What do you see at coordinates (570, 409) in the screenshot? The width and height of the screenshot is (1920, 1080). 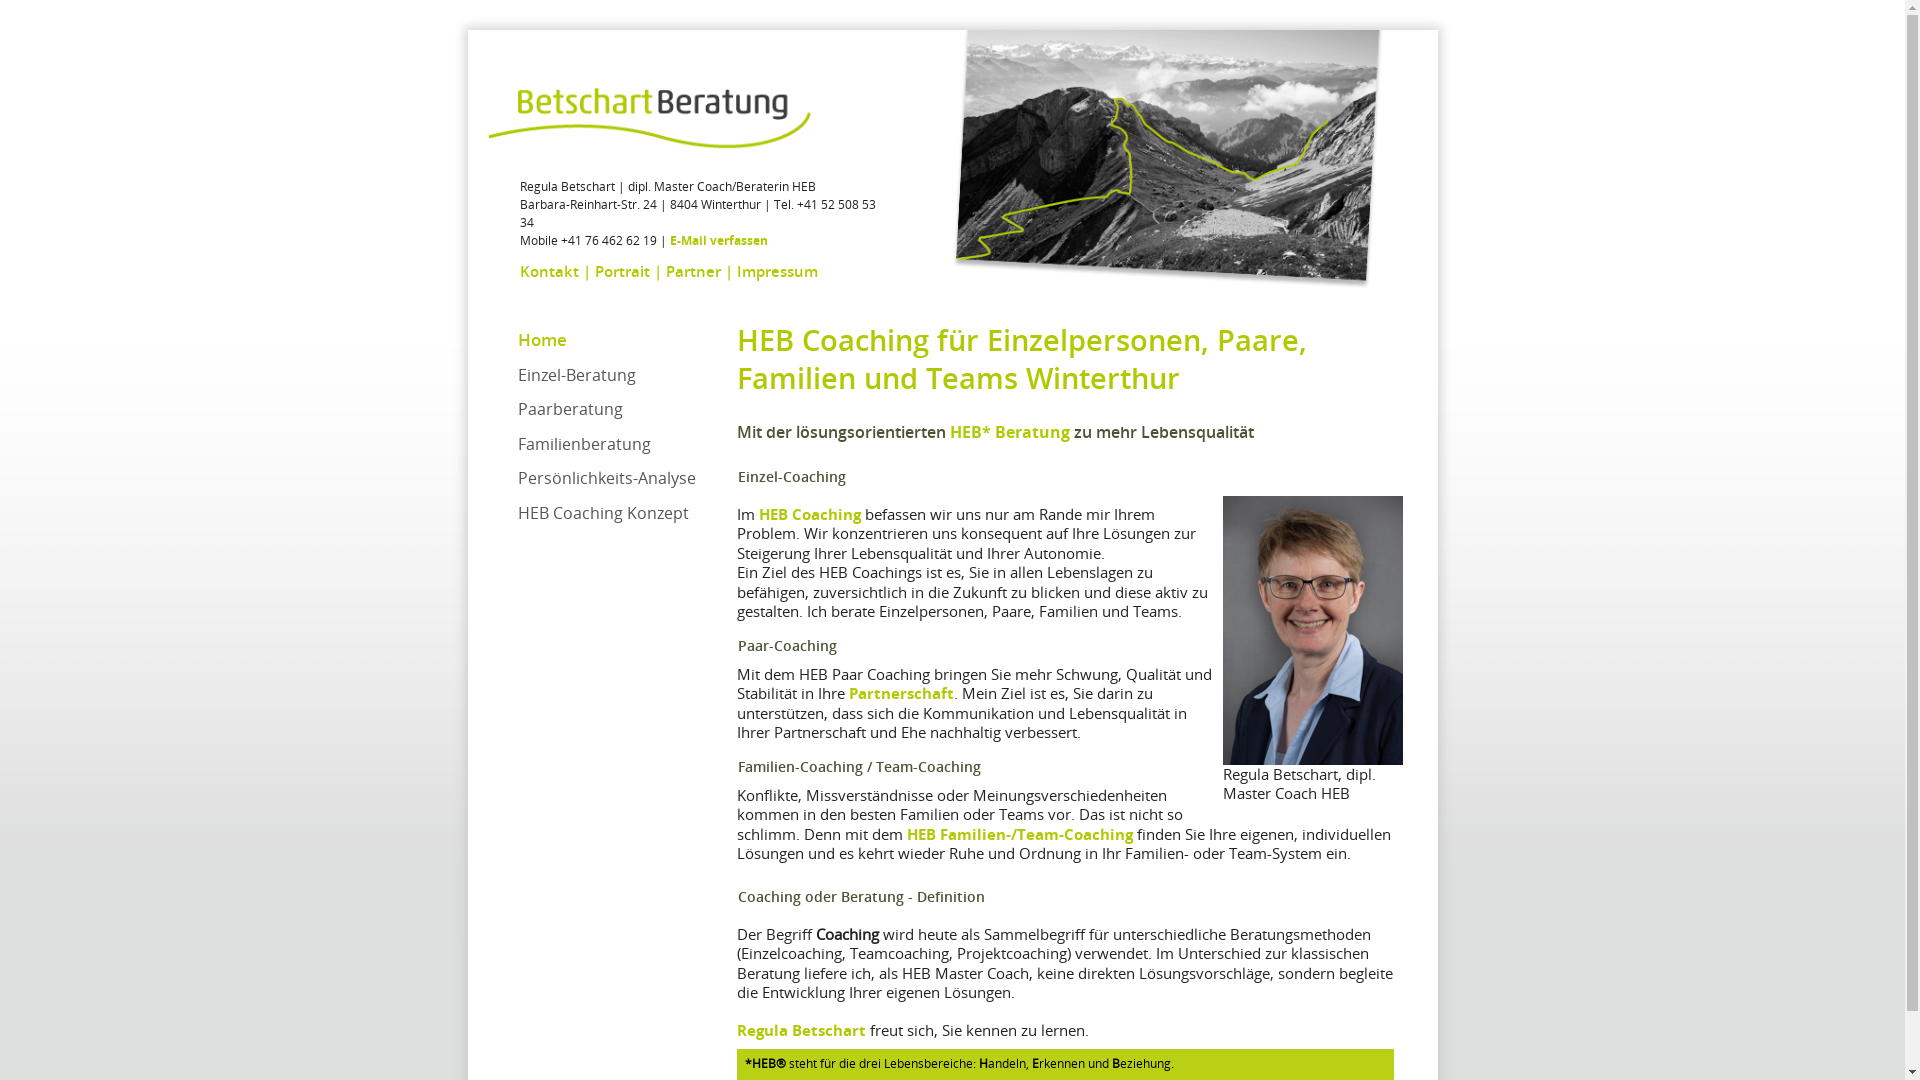 I see `Paarberatung` at bounding box center [570, 409].